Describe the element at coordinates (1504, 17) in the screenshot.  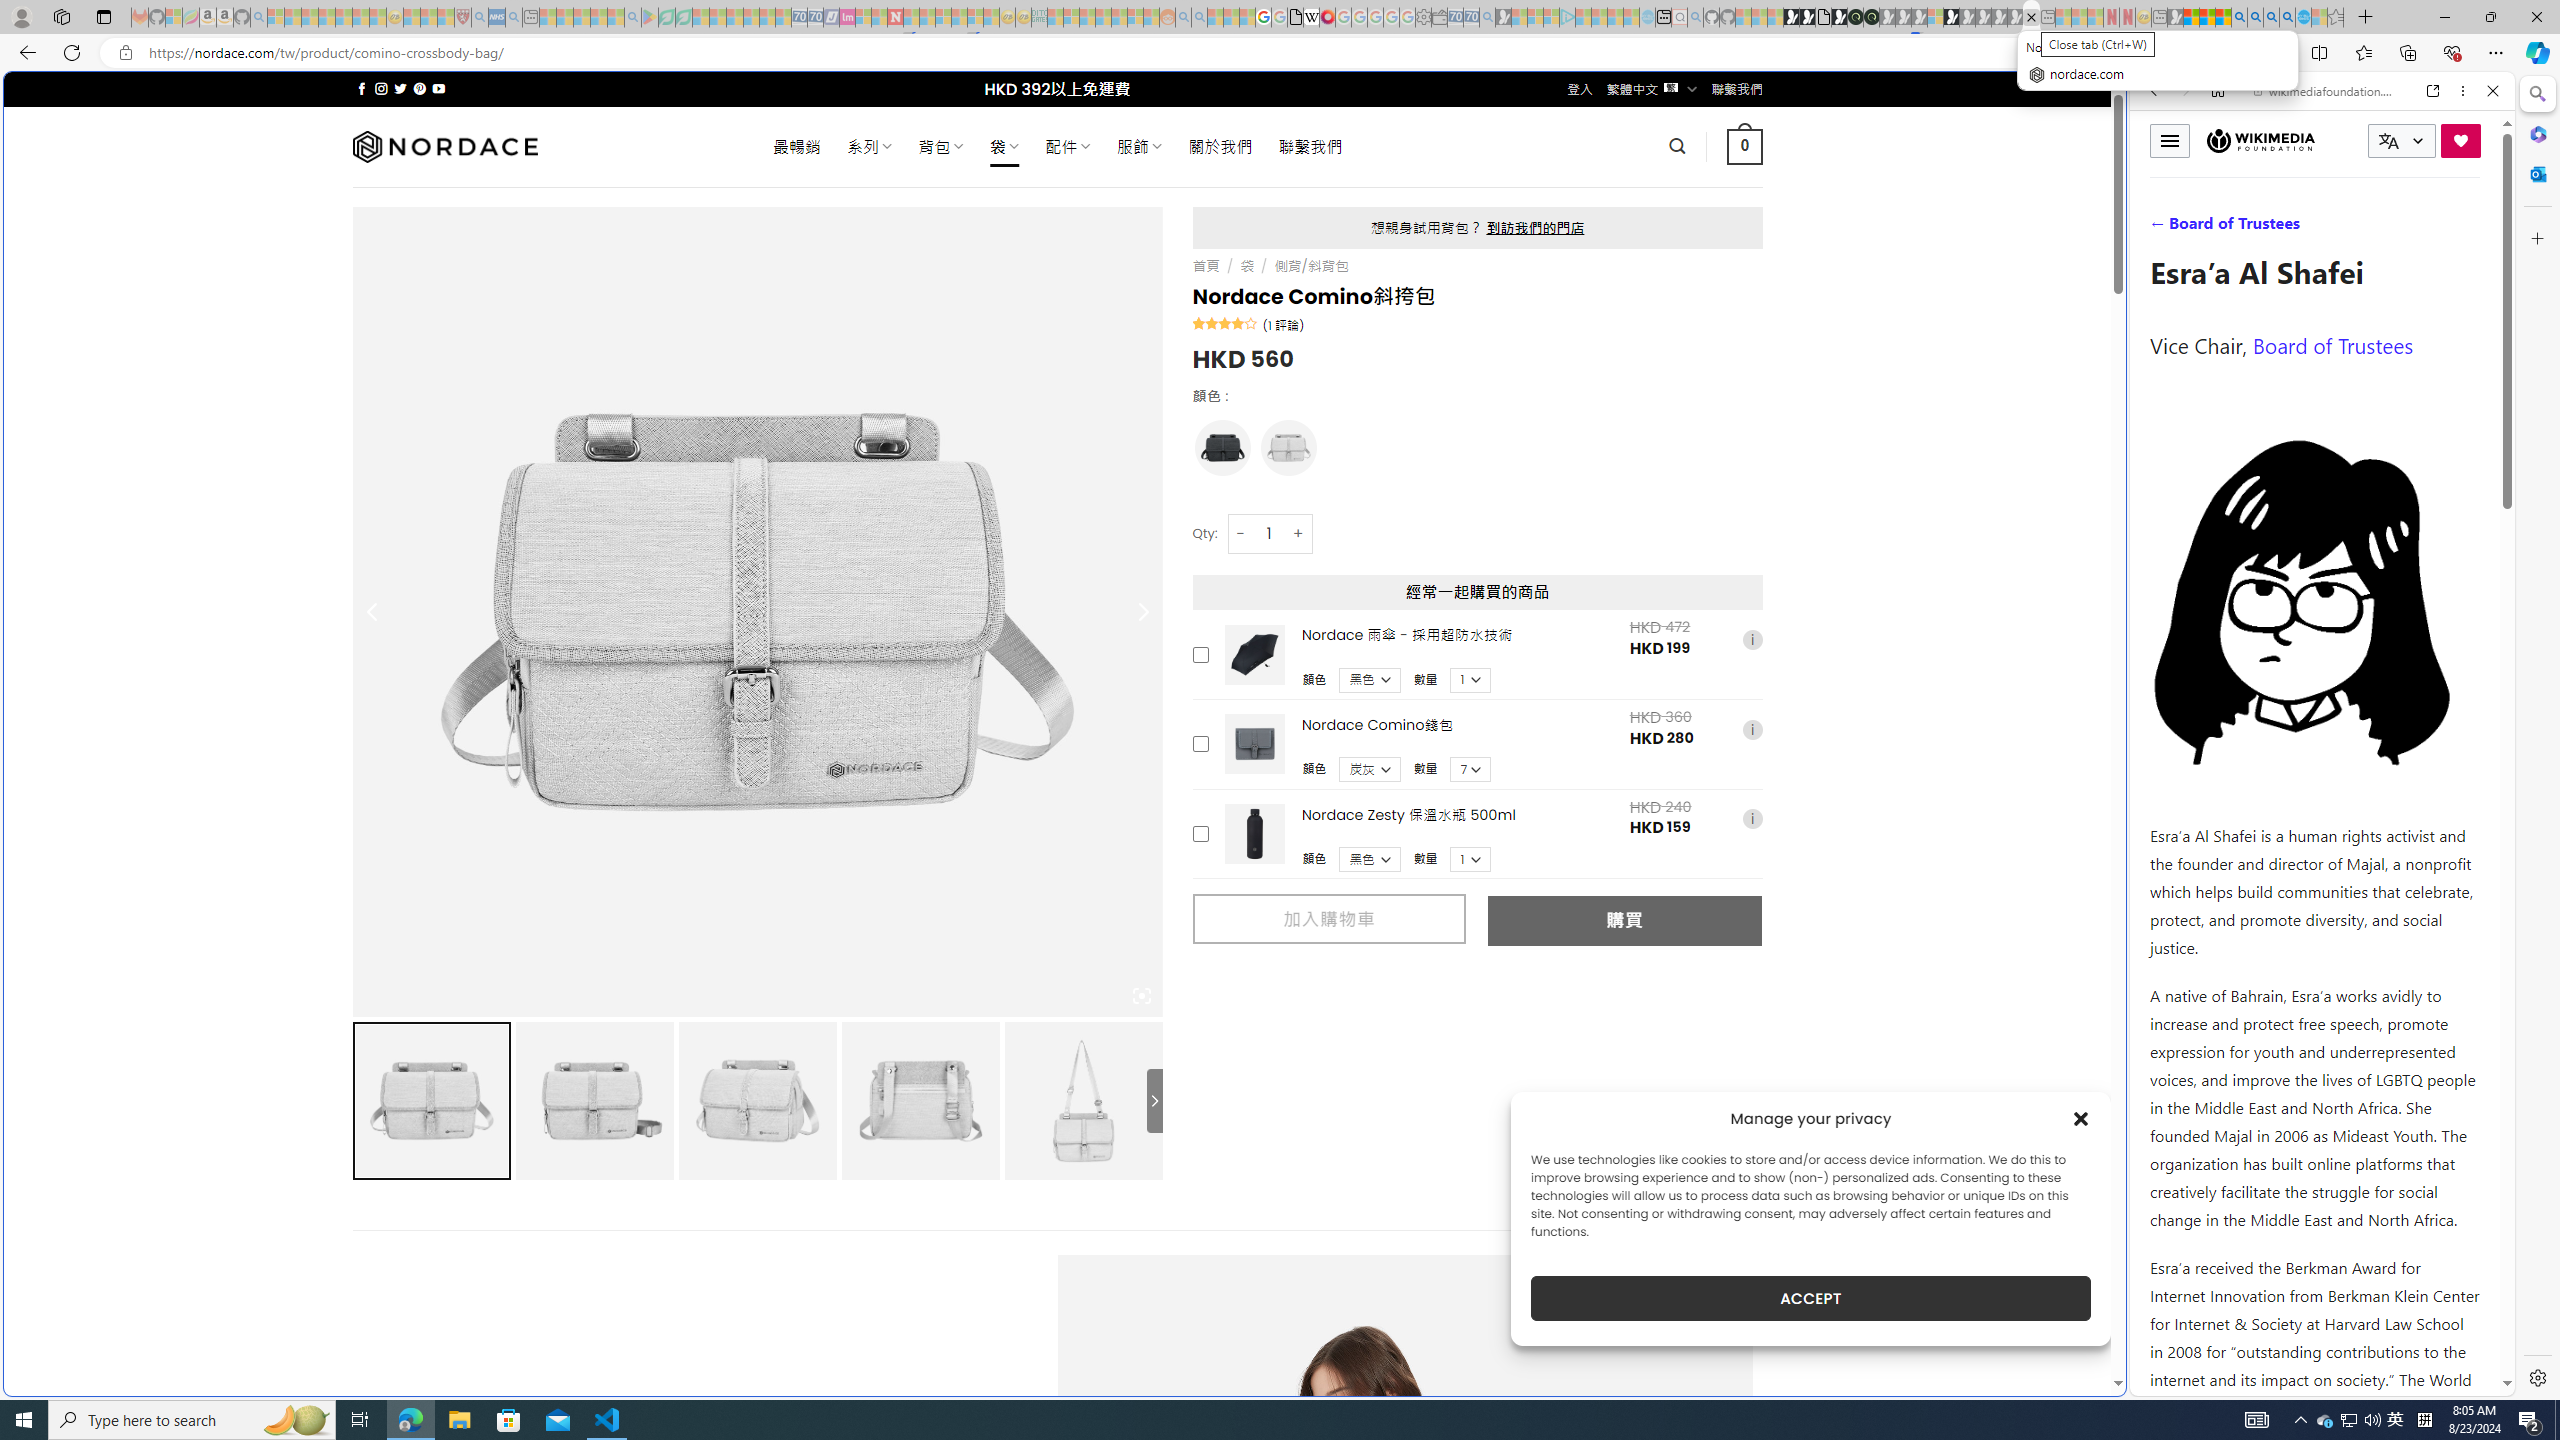
I see `Microsoft Start Gaming - Sleeping` at that location.